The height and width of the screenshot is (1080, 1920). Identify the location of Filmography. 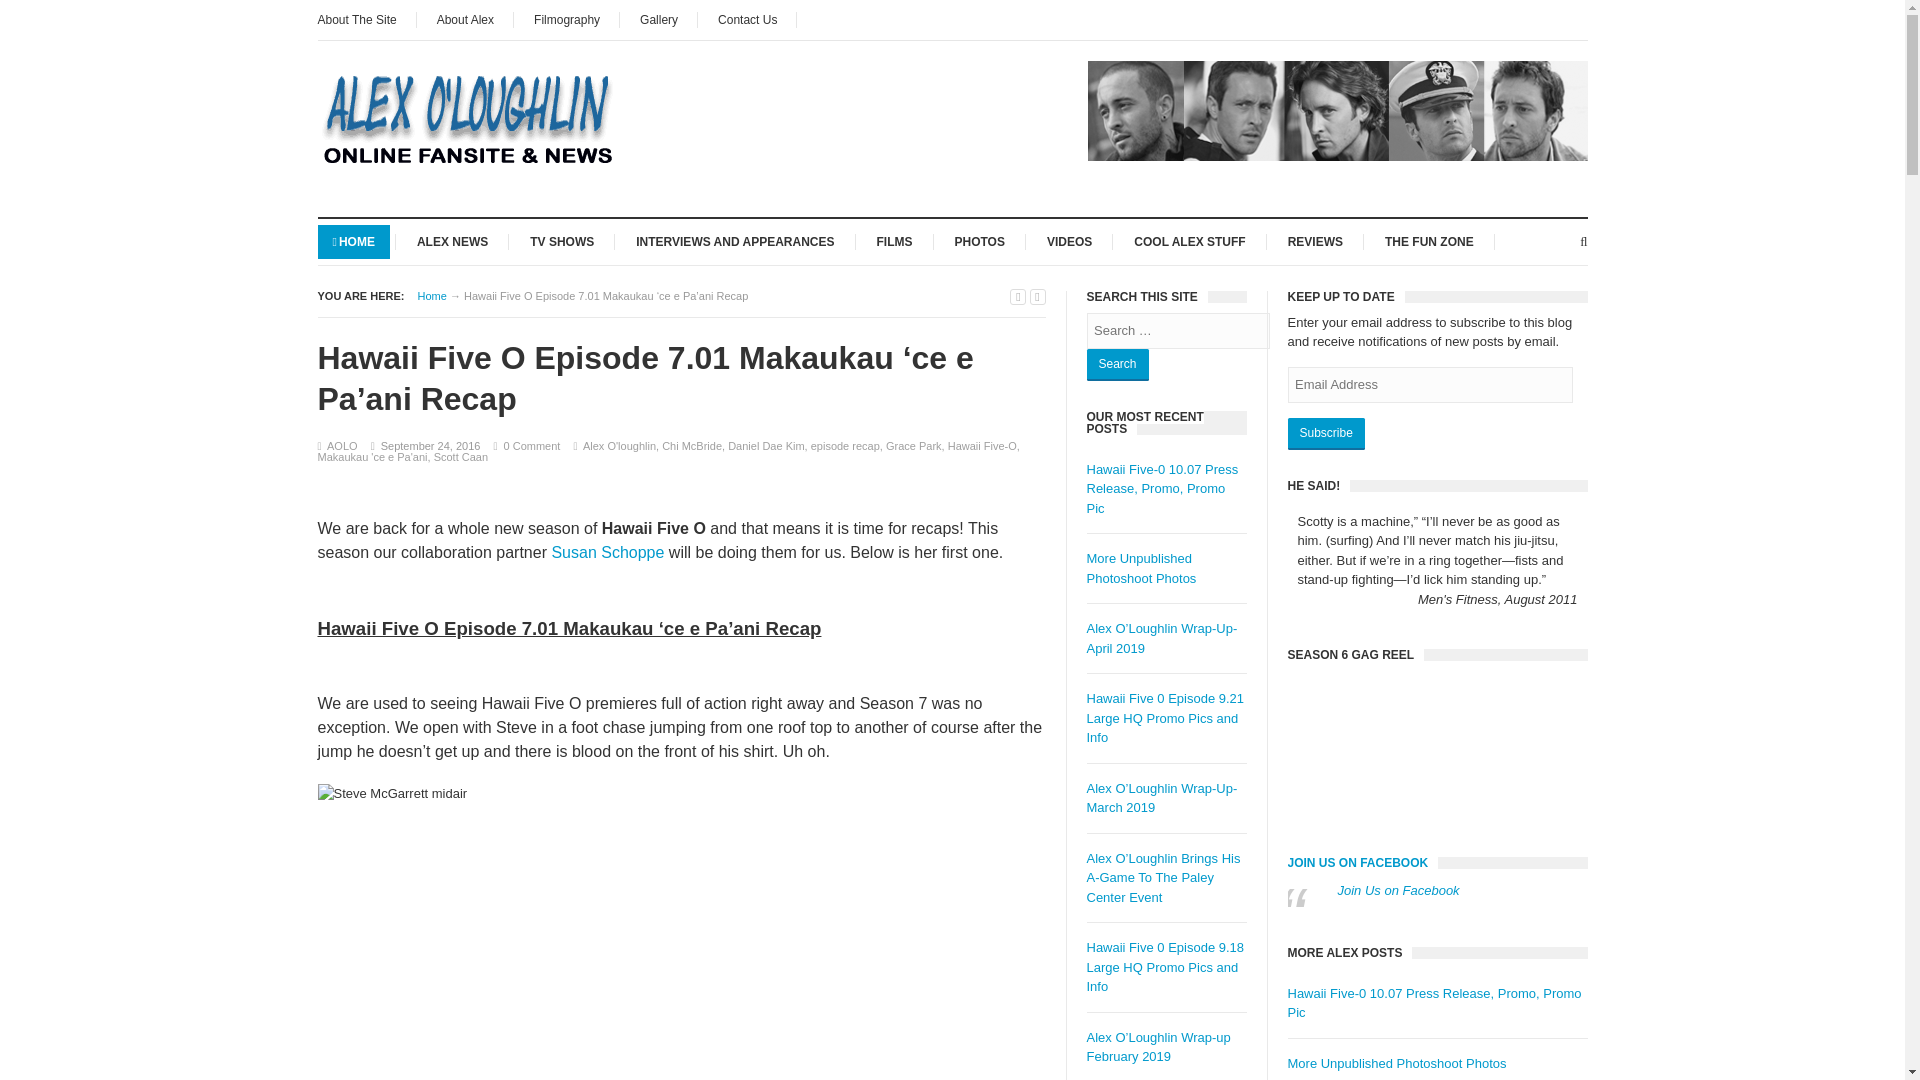
(567, 20).